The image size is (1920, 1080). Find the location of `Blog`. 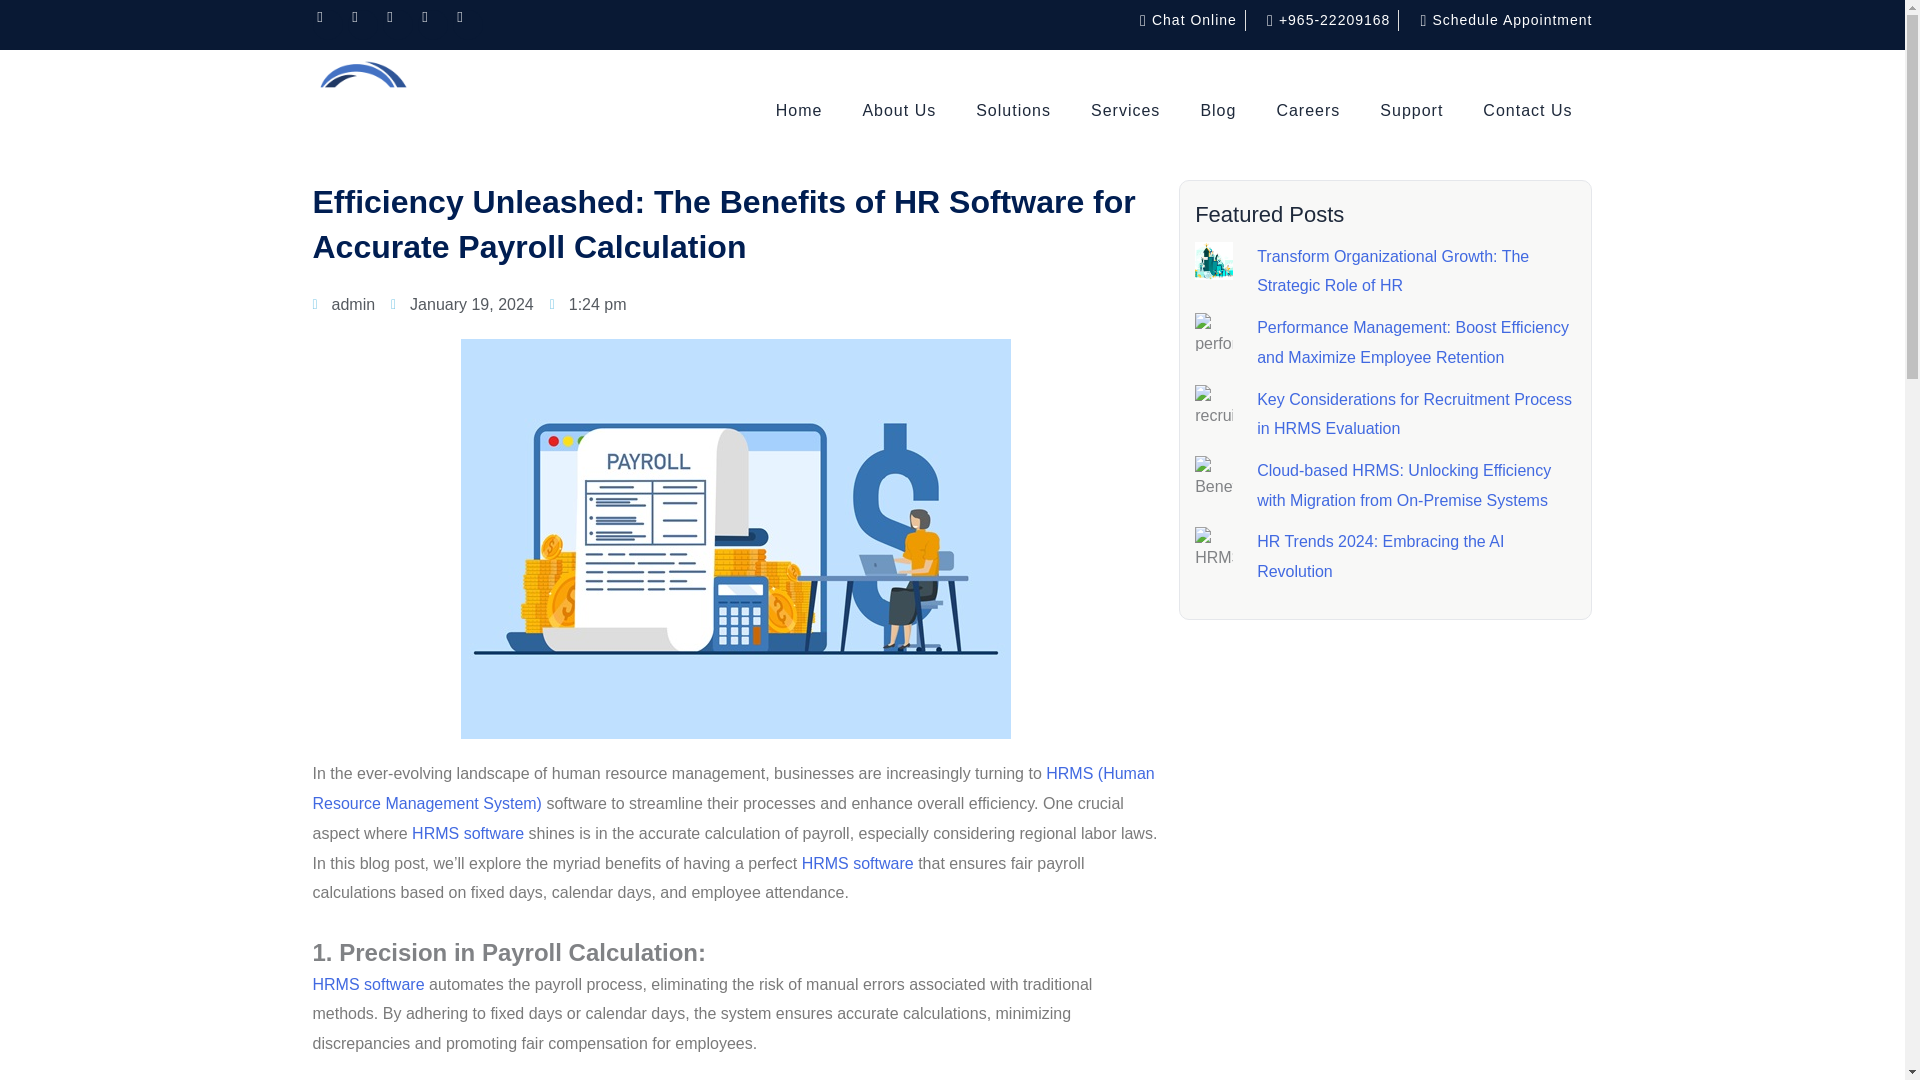

Blog is located at coordinates (1218, 110).